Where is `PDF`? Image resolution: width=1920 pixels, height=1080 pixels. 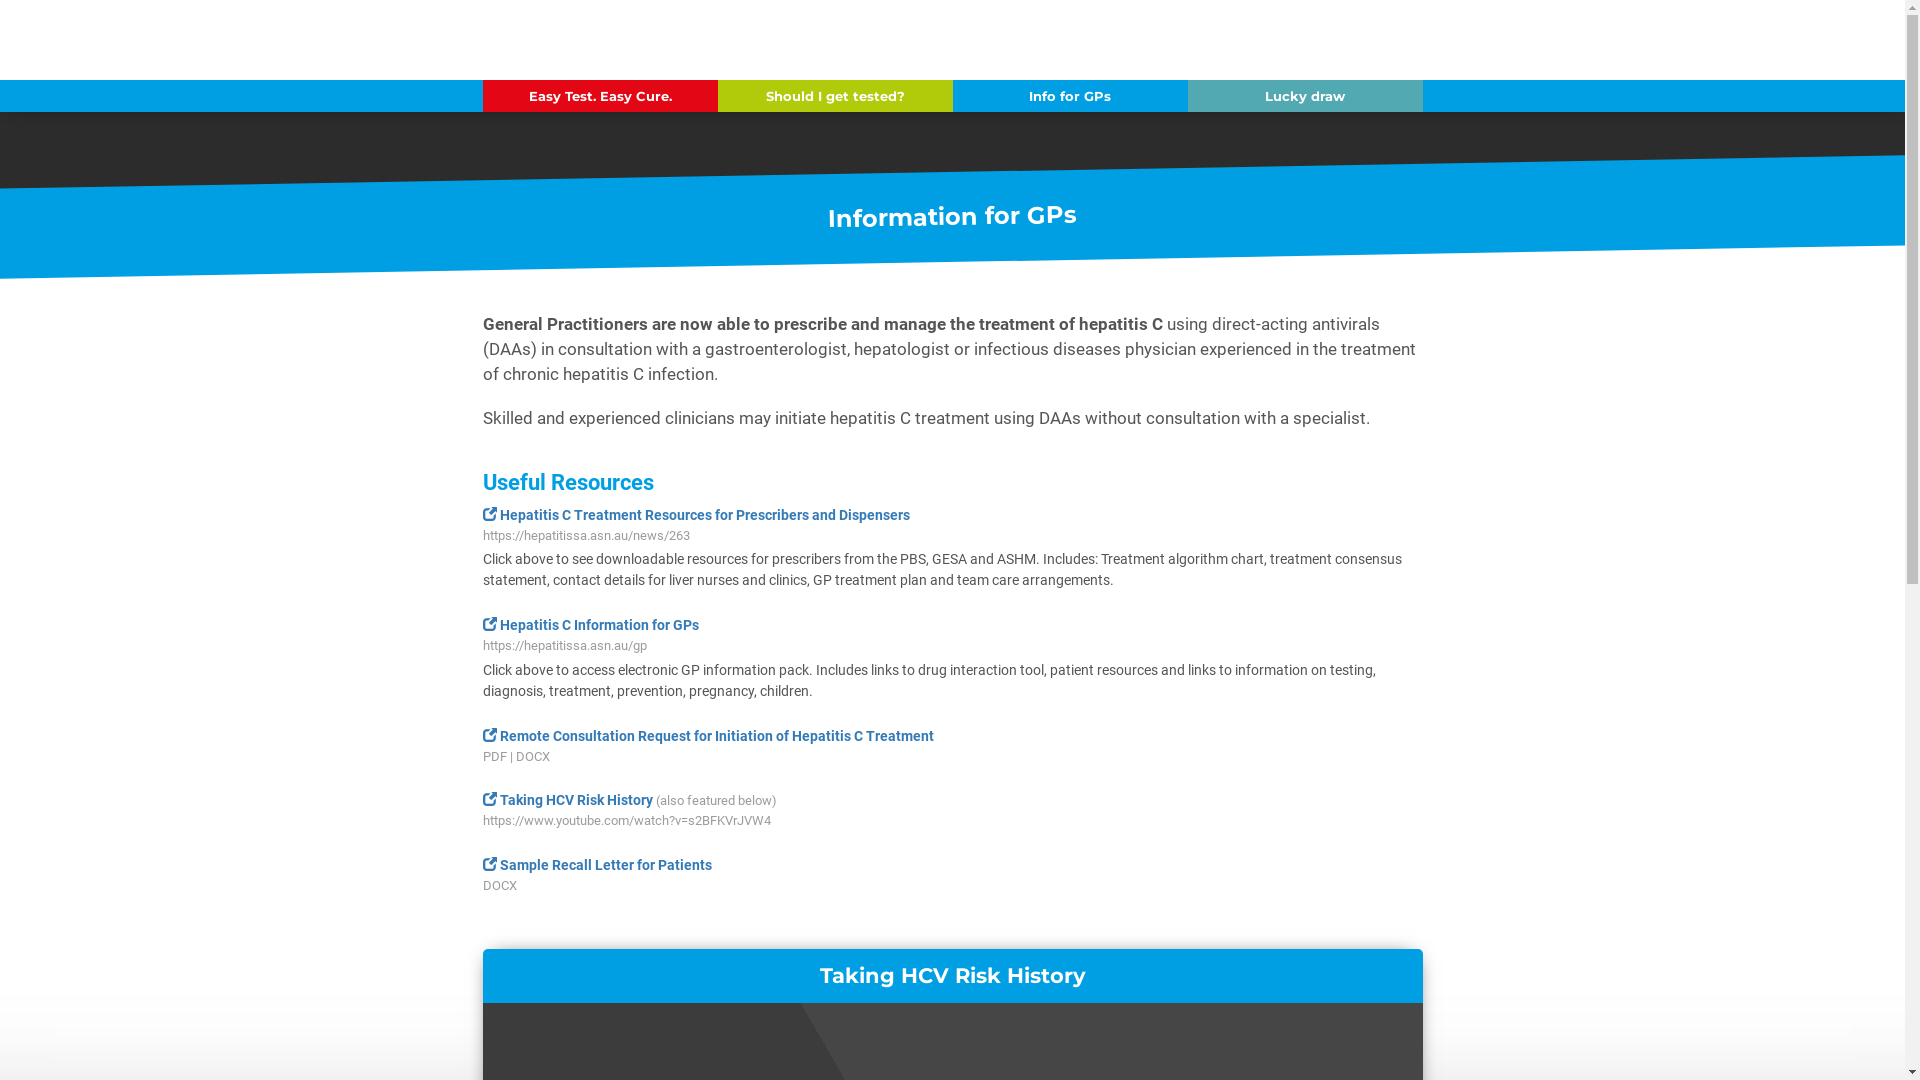
PDF is located at coordinates (494, 756).